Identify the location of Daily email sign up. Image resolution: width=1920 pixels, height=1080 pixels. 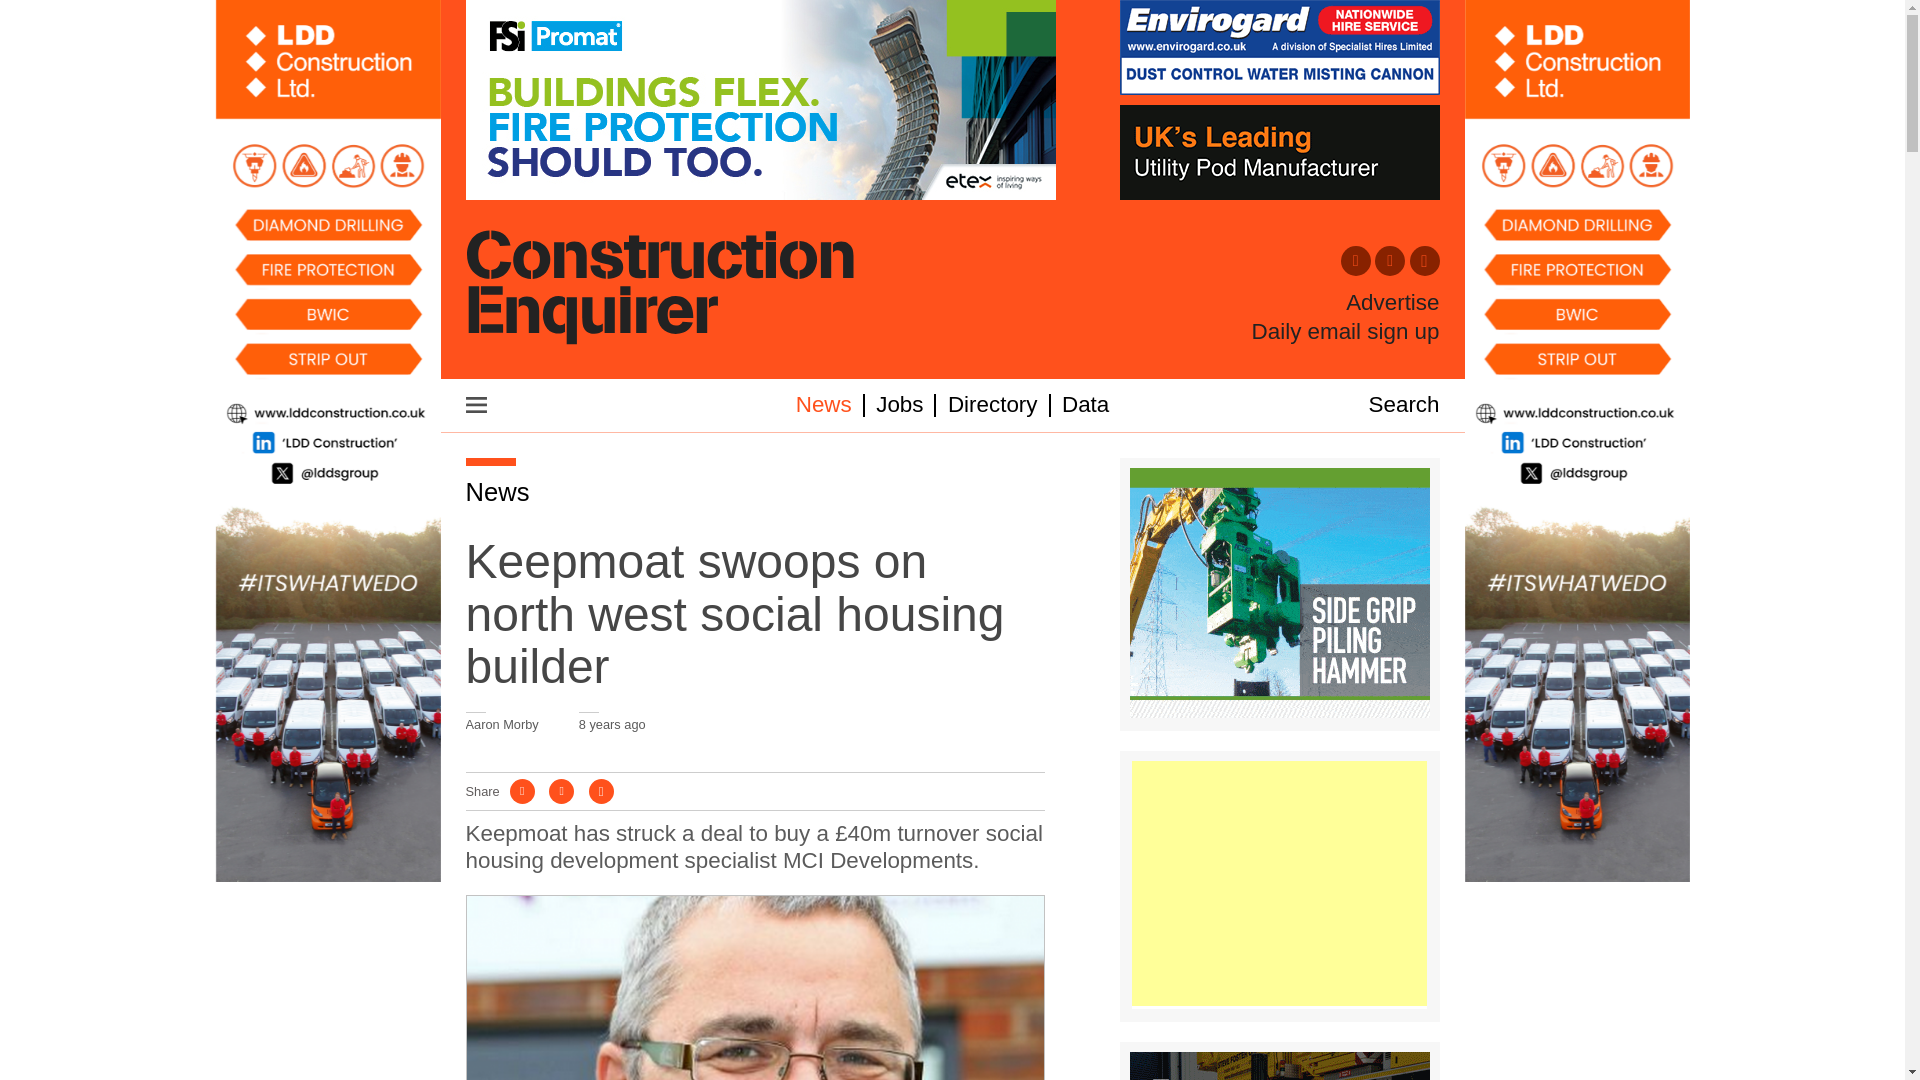
(1346, 331).